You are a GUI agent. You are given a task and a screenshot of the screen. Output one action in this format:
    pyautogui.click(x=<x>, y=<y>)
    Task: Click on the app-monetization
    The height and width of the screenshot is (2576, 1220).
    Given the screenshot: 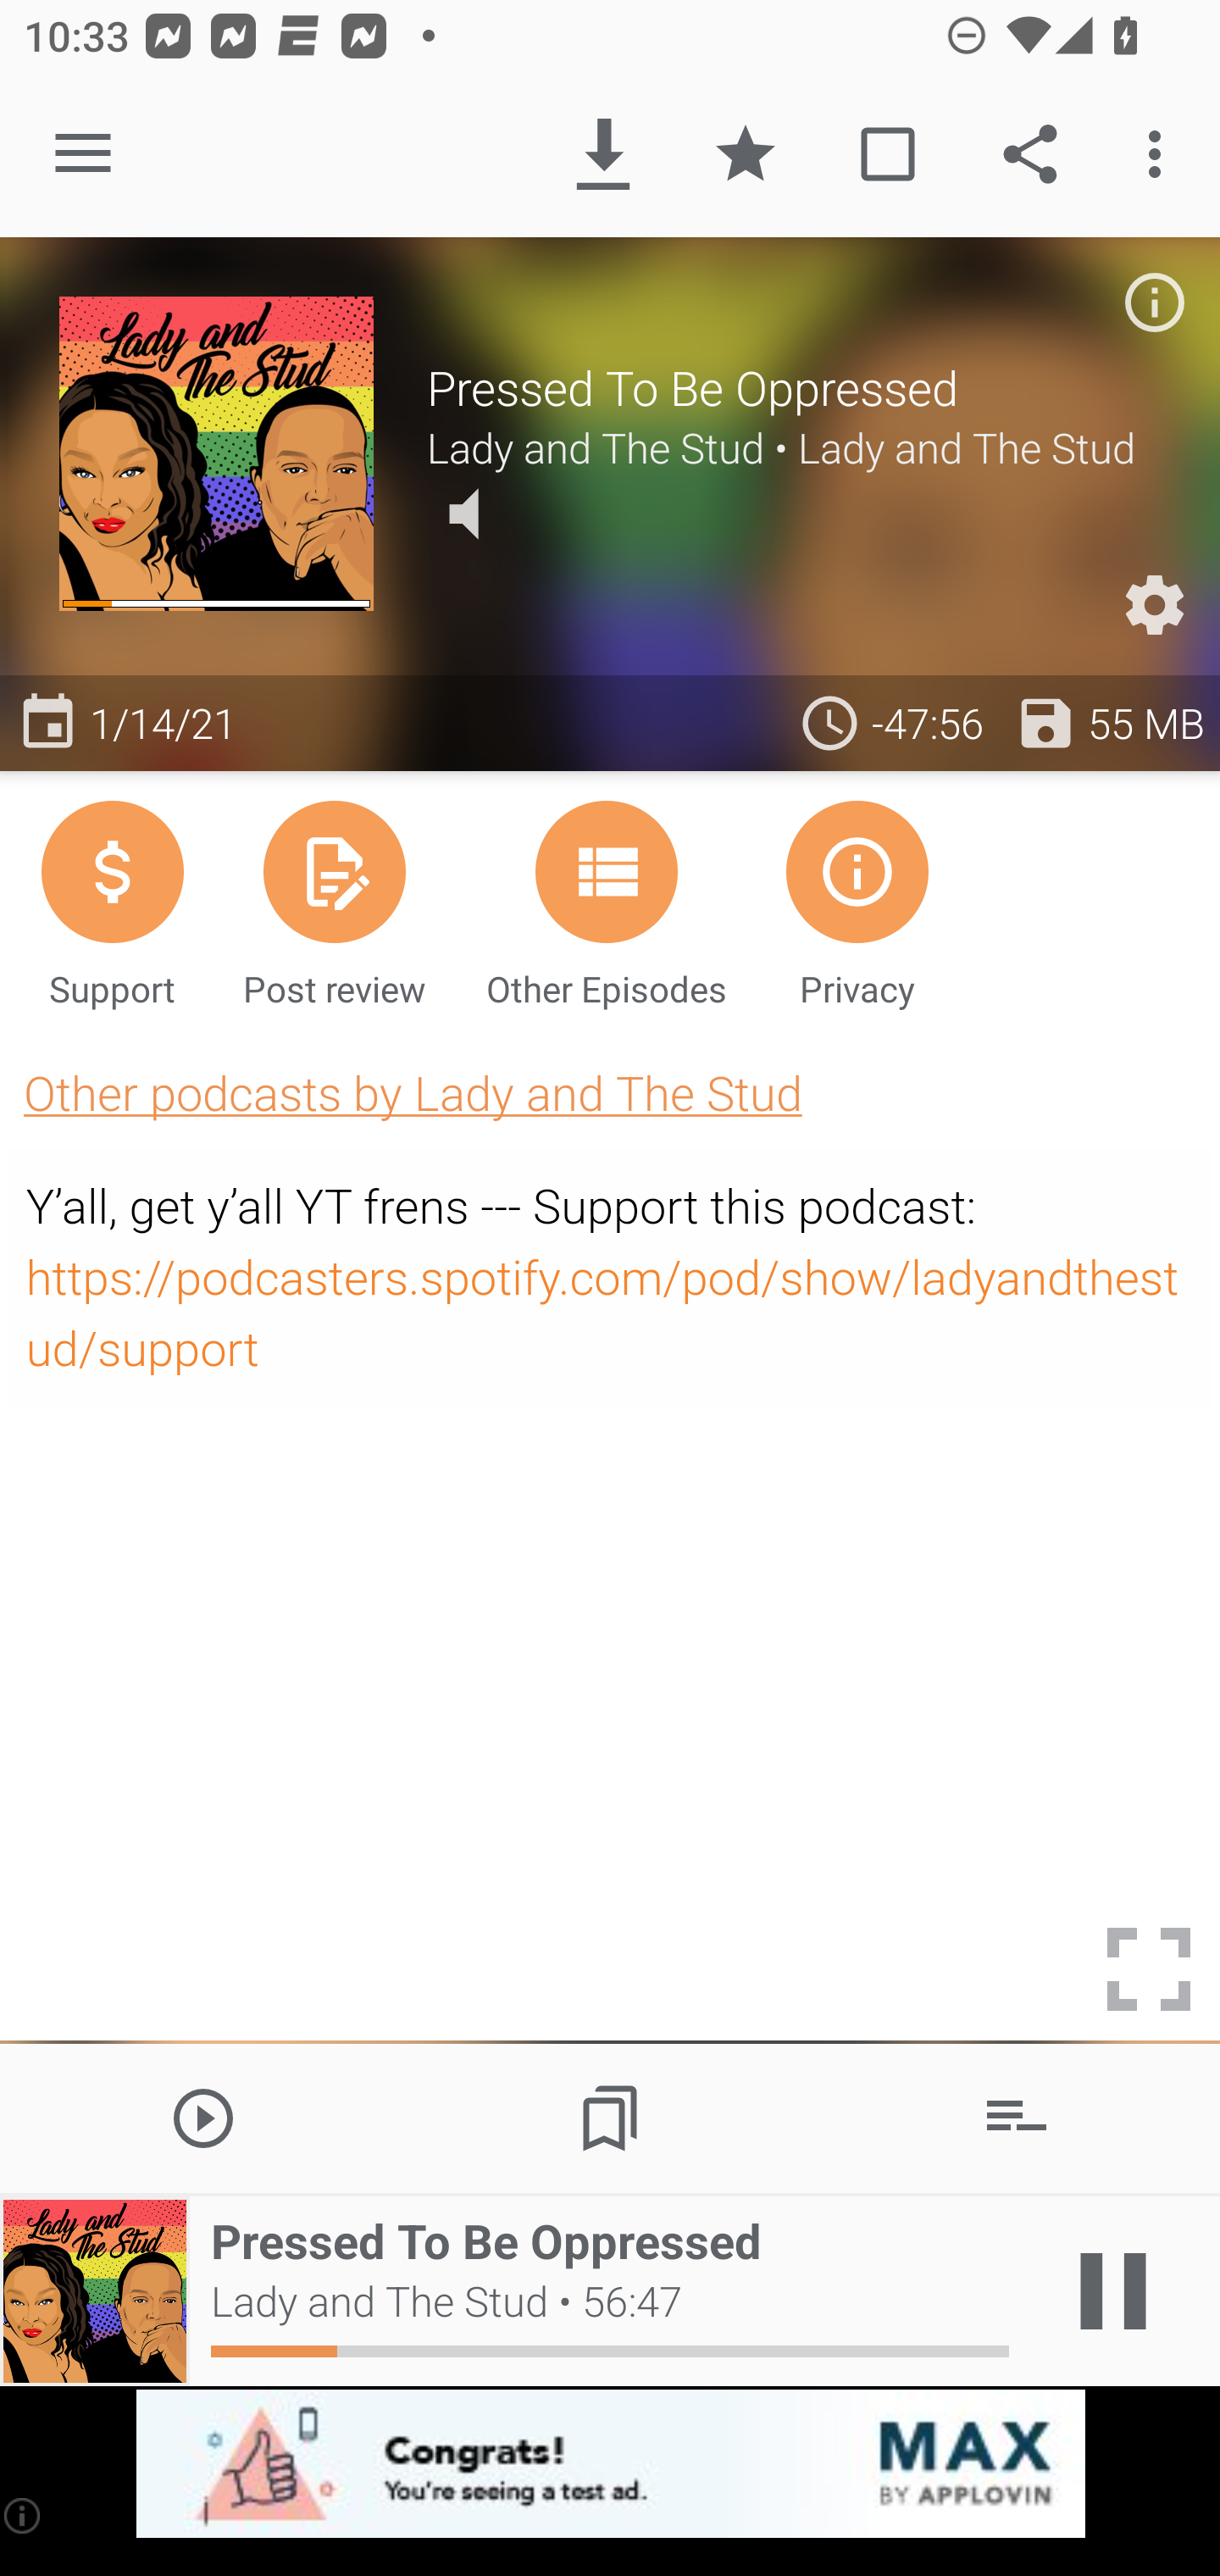 What is the action you would take?
    pyautogui.click(x=610, y=2465)
    